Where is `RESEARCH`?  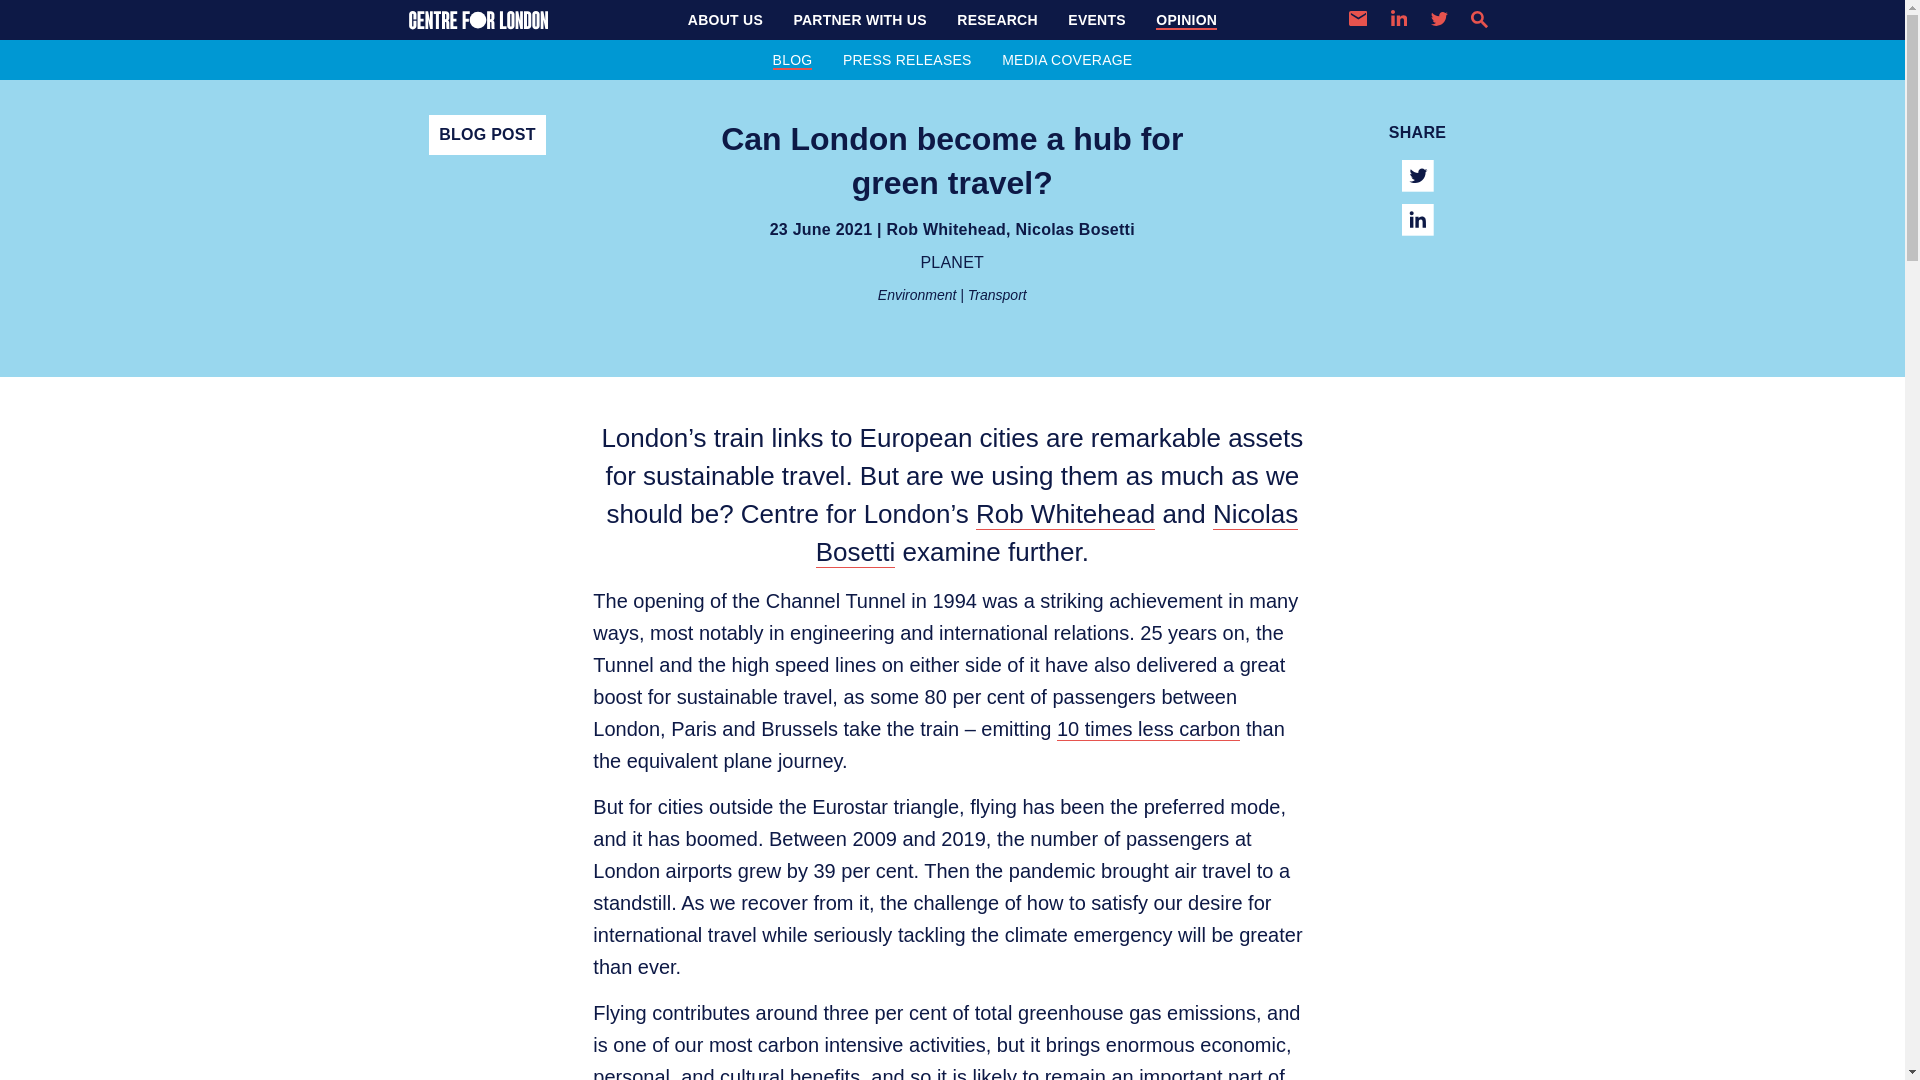
RESEARCH is located at coordinates (997, 20).